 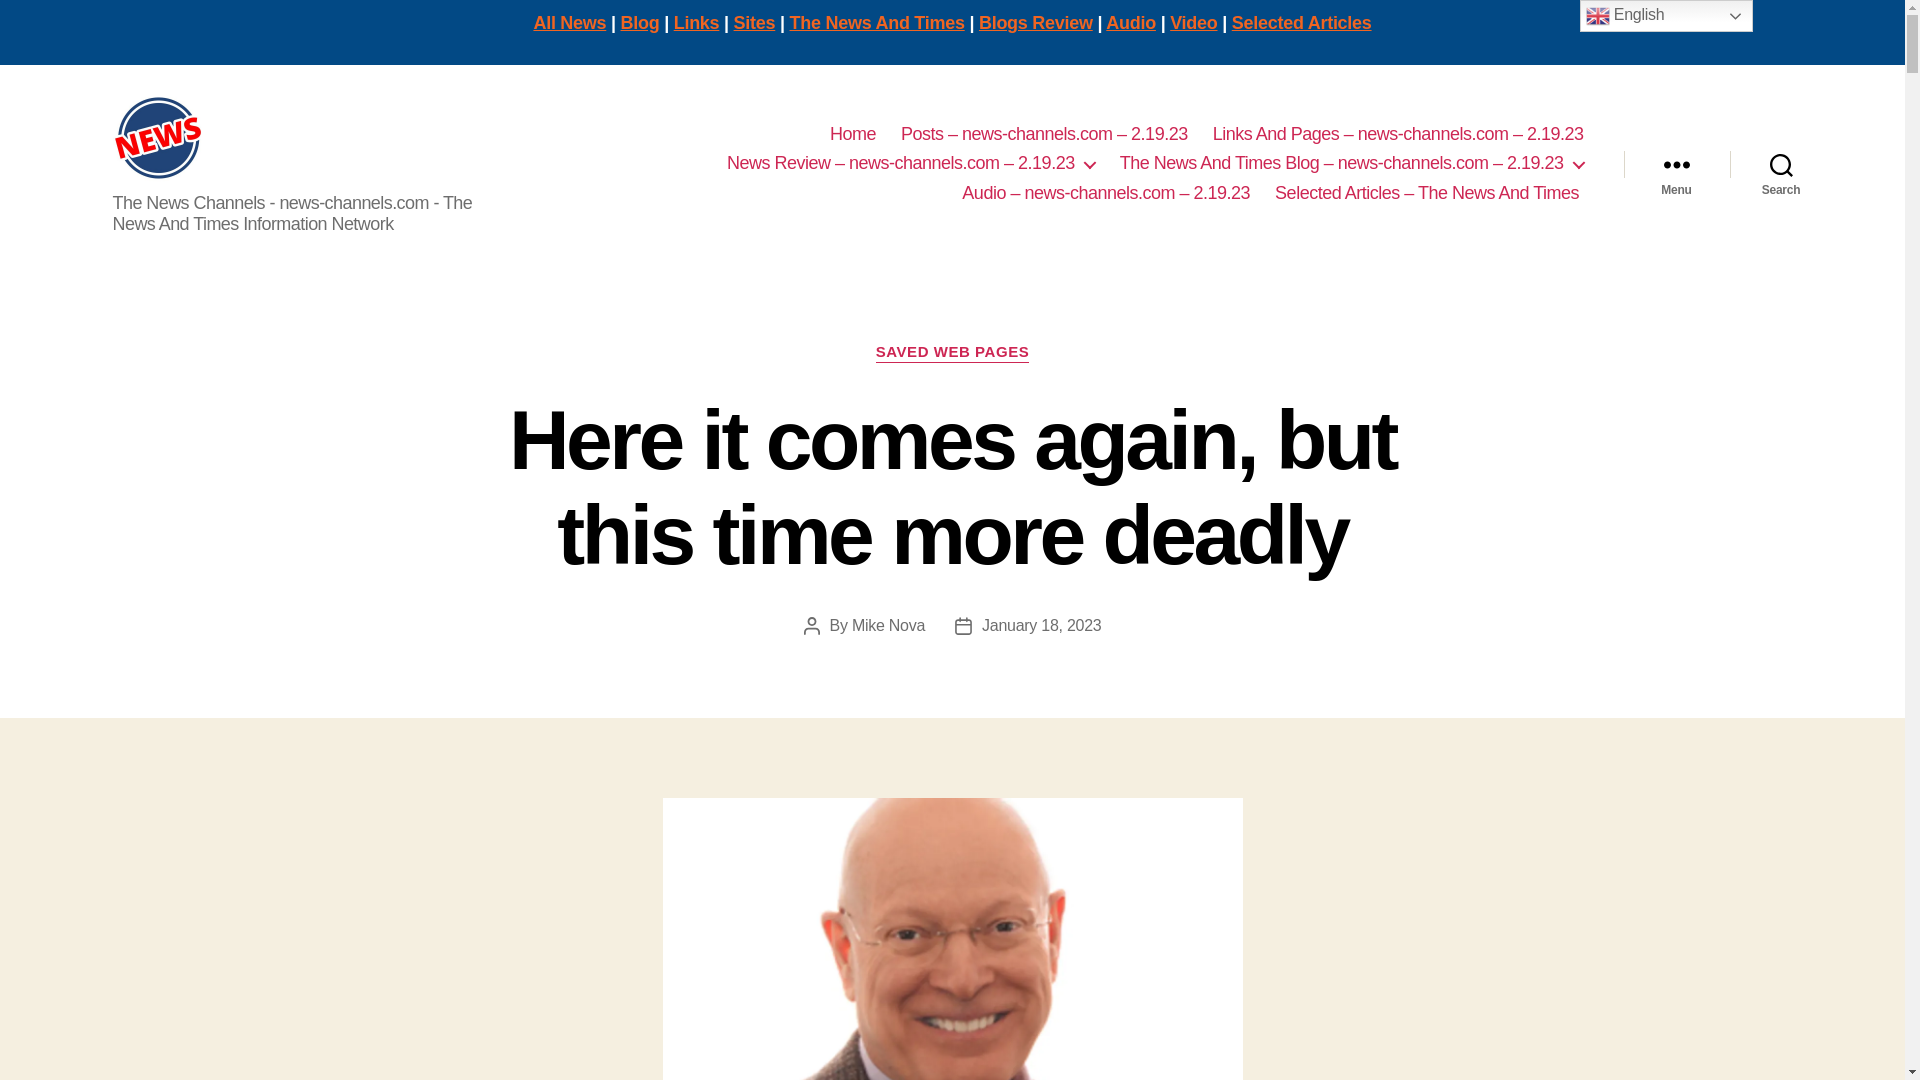 What do you see at coordinates (1130, 22) in the screenshot?
I see `Audio` at bounding box center [1130, 22].